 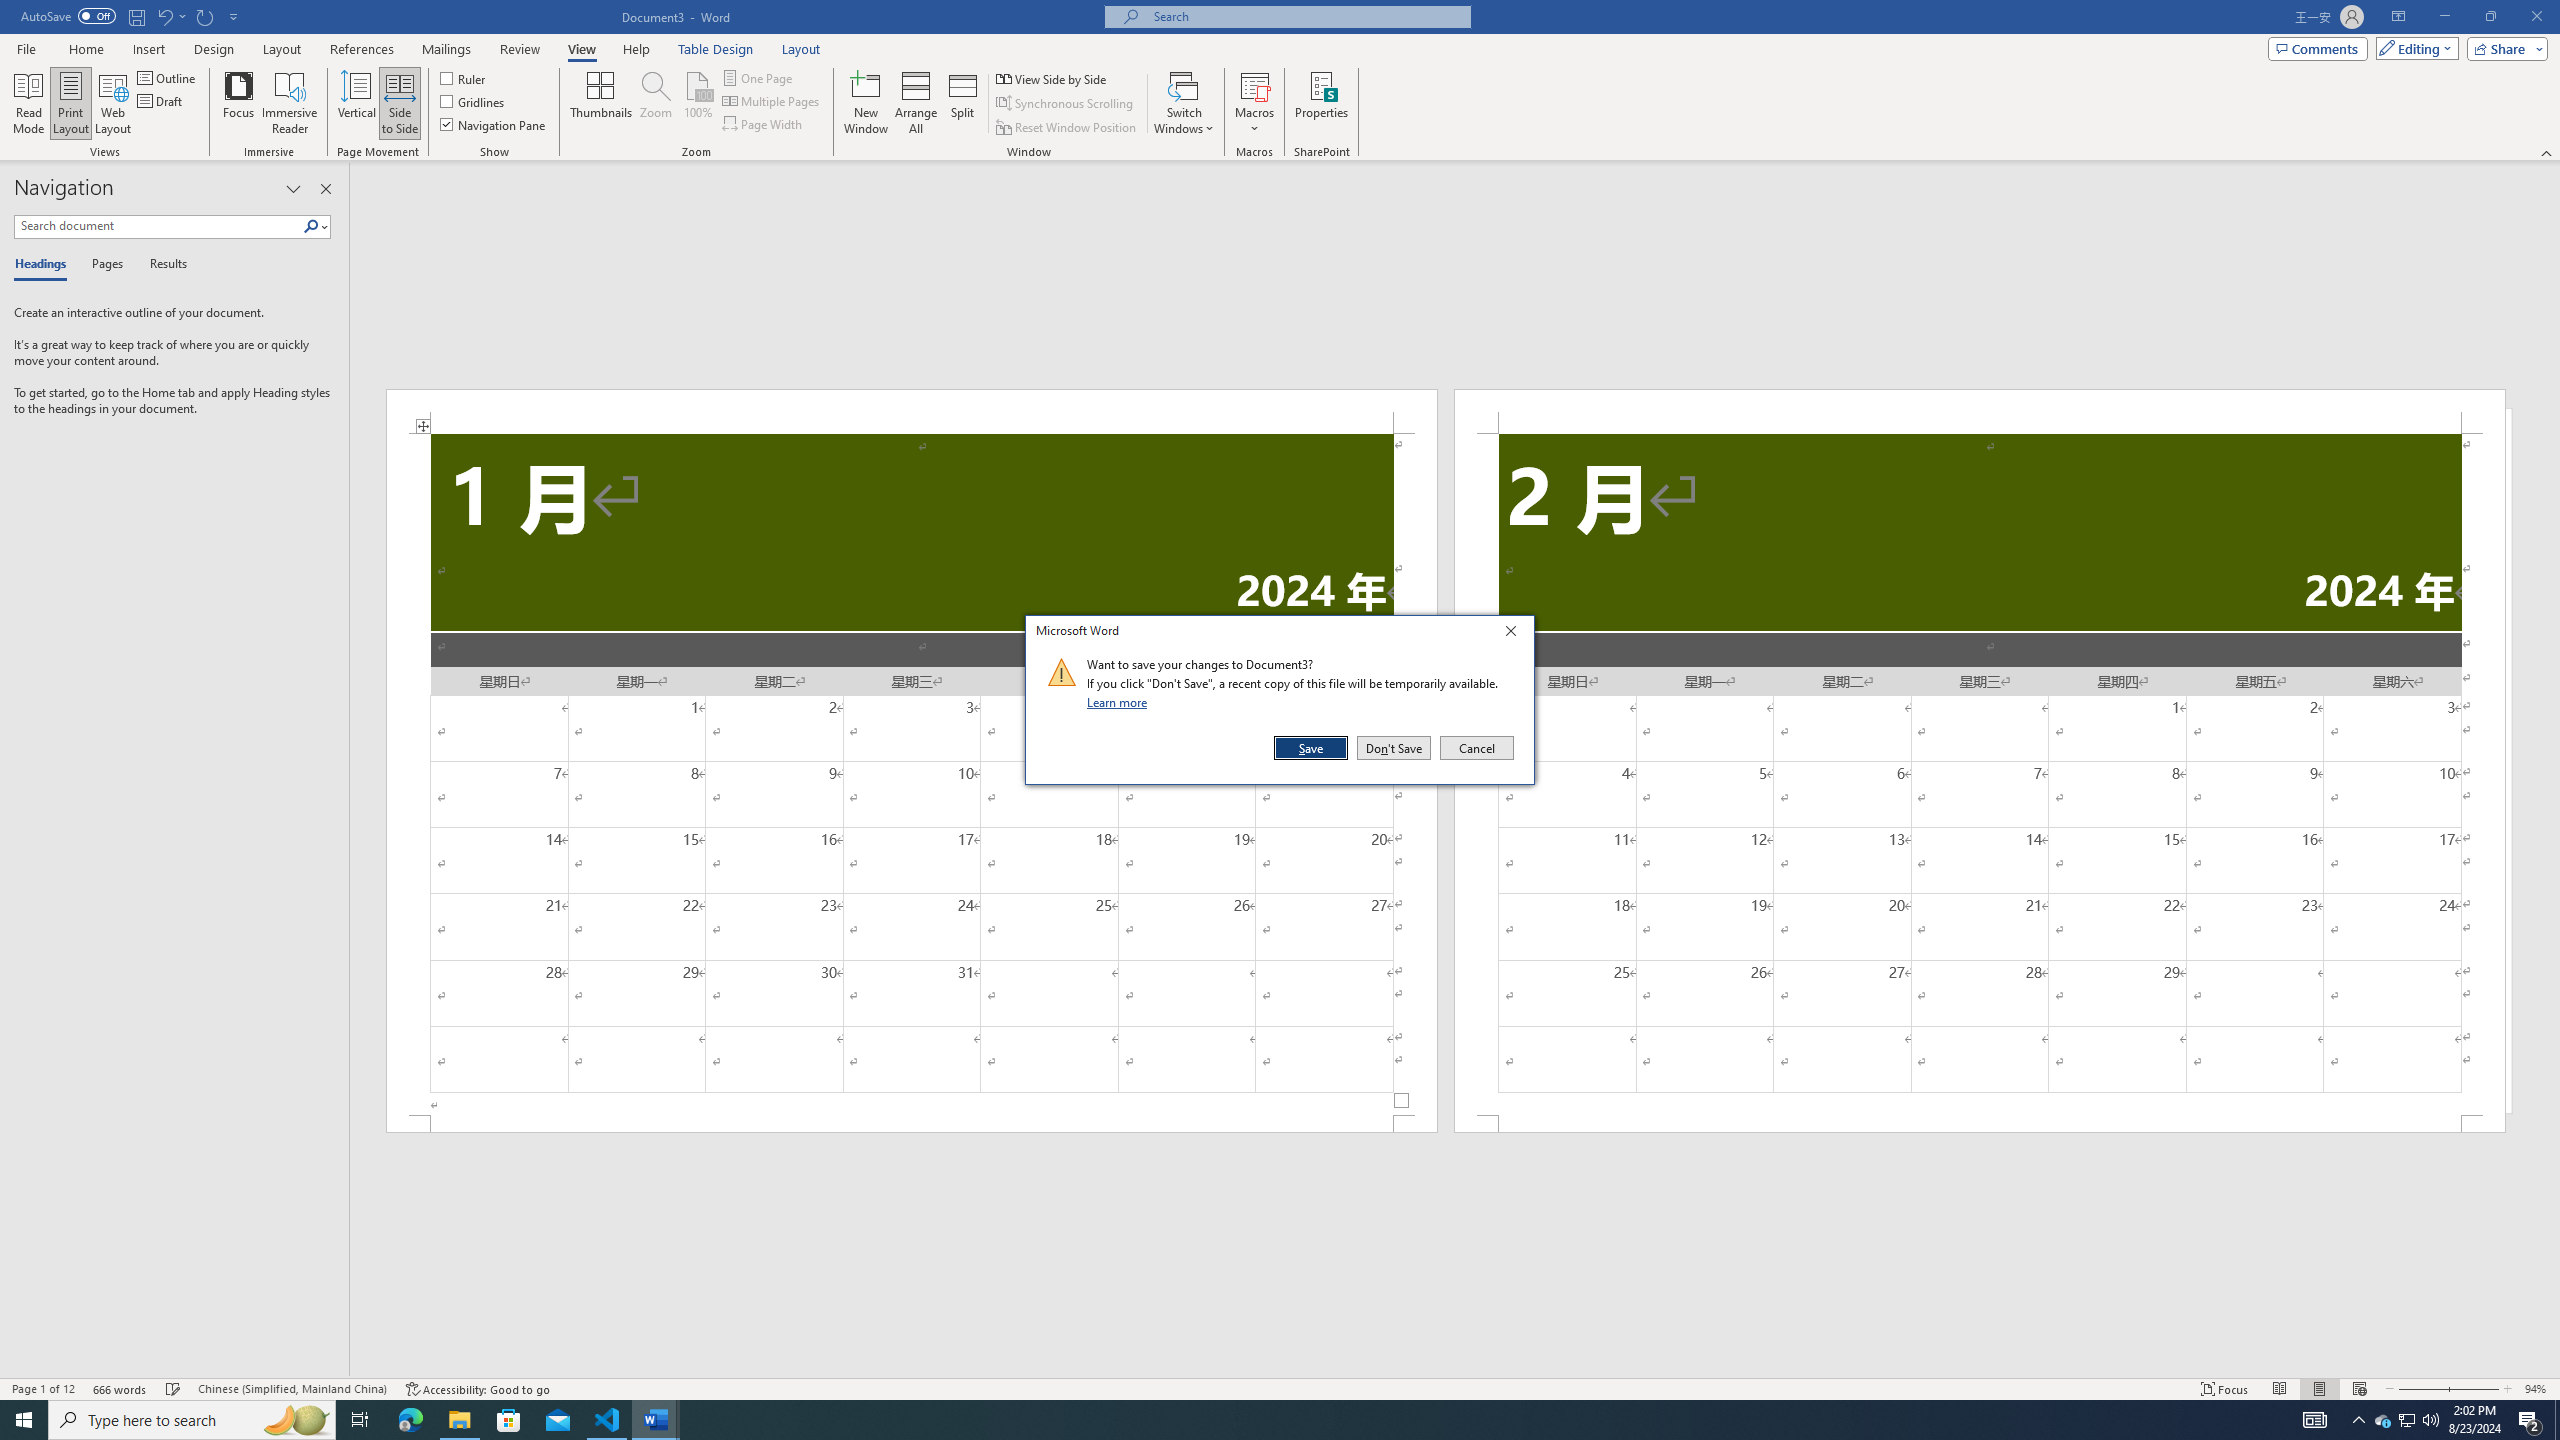 What do you see at coordinates (168, 78) in the screenshot?
I see `Outline` at bounding box center [168, 78].